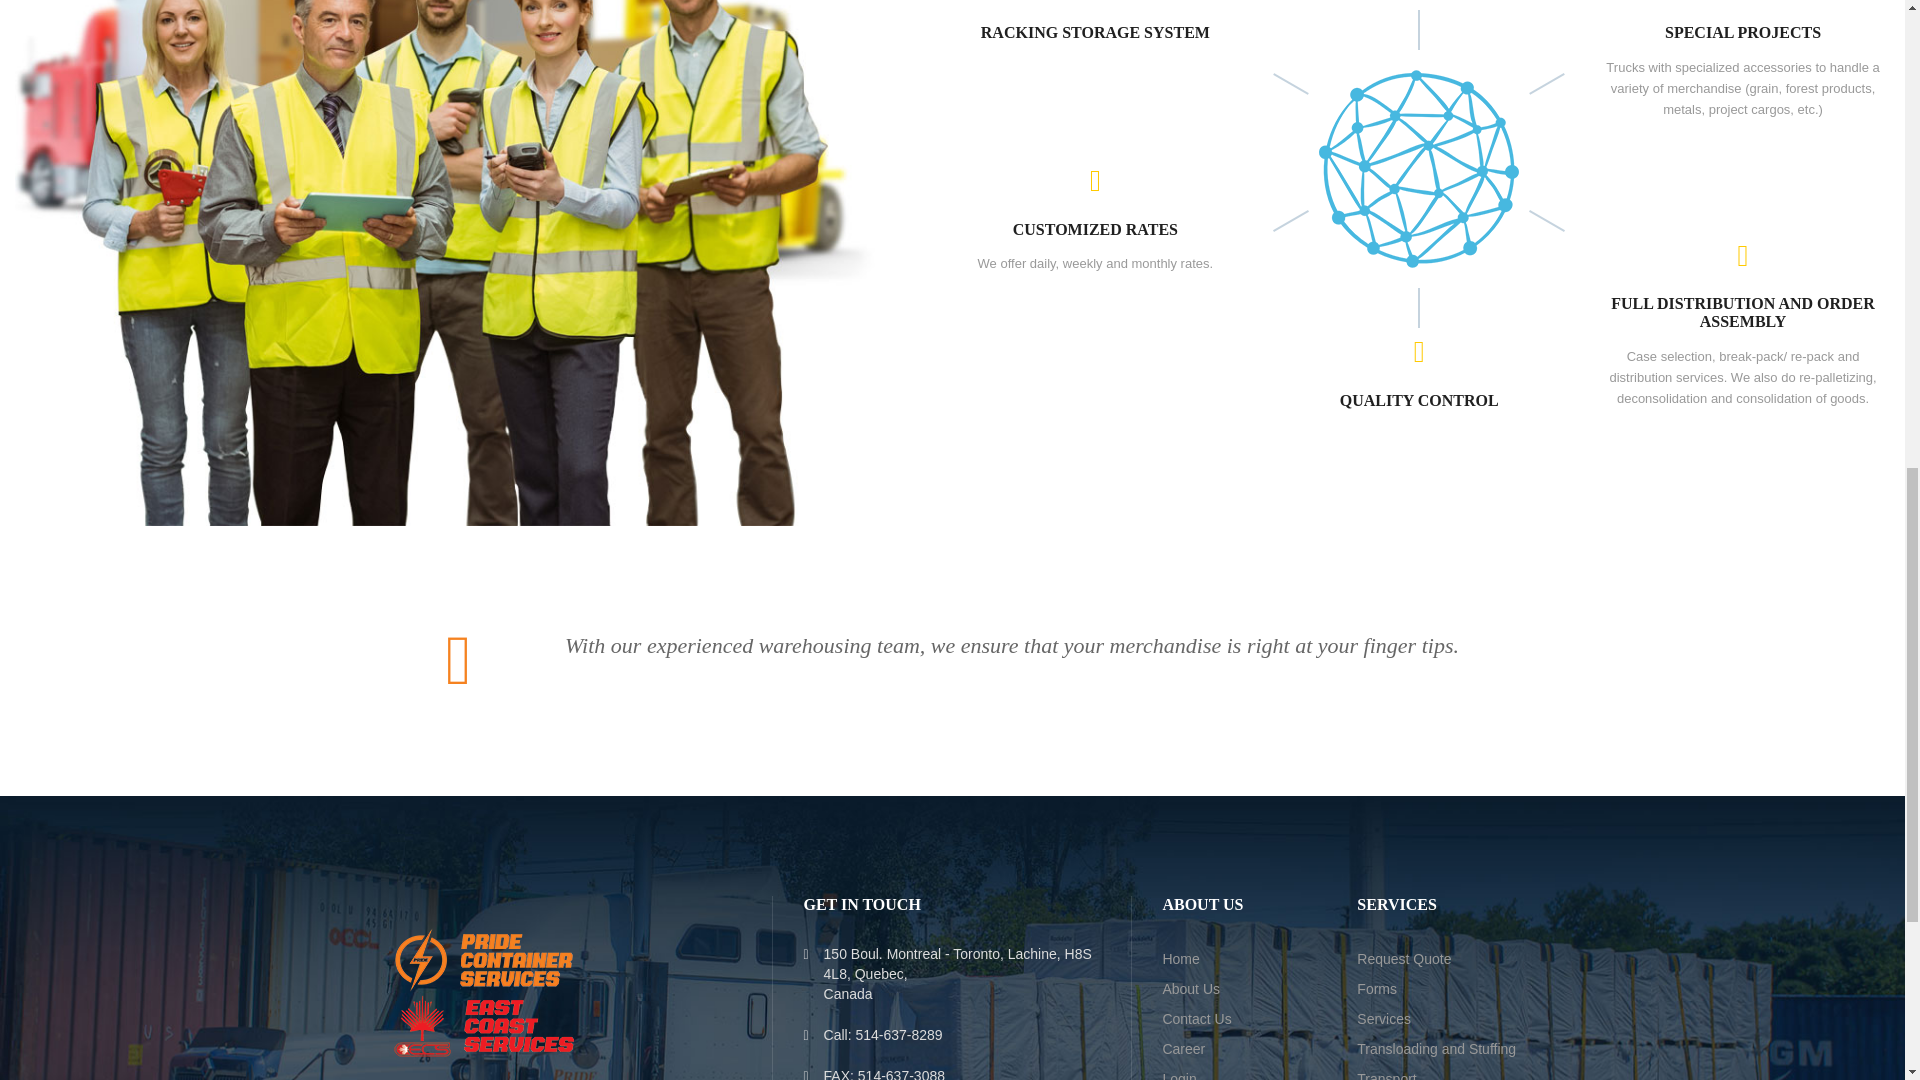 The image size is (1920, 1080). Describe the element at coordinates (1196, 1018) in the screenshot. I see `Contact Us` at that location.